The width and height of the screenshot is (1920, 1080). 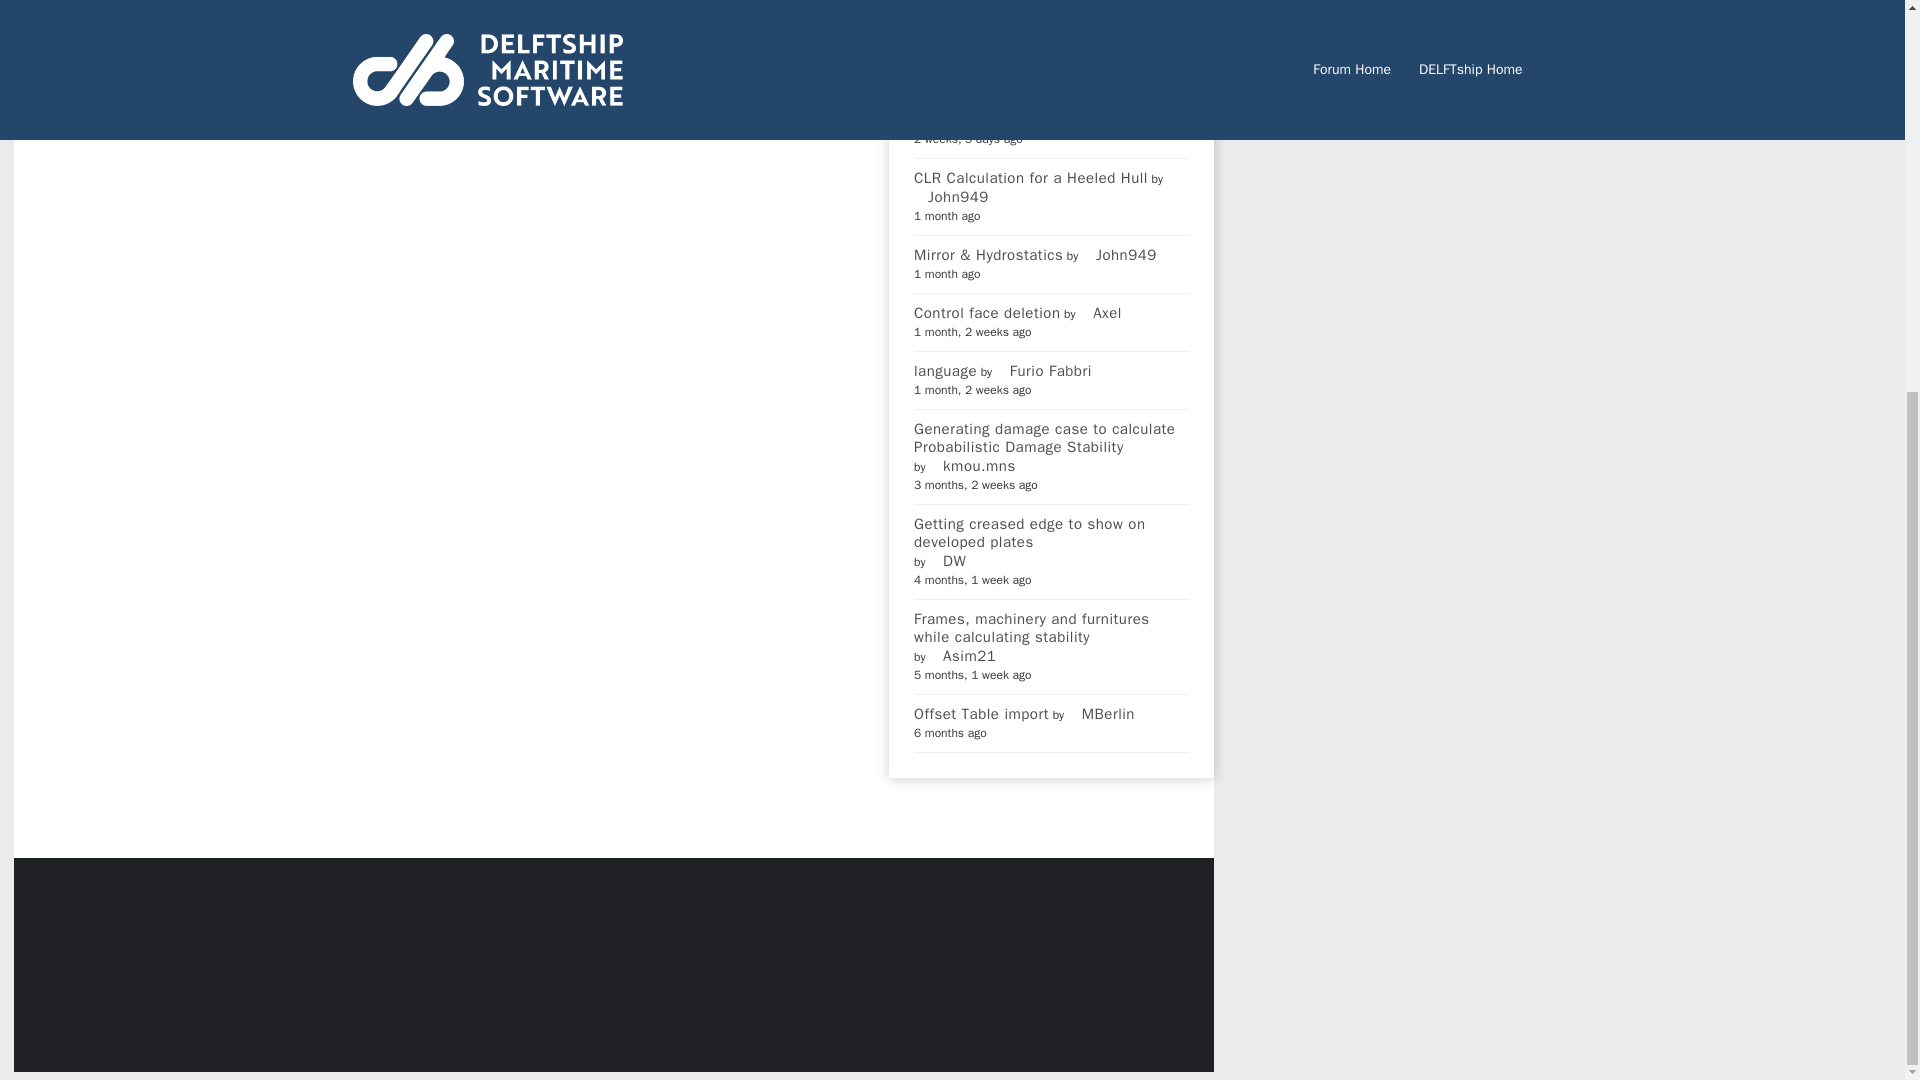 I want to click on Asim21, so click(x=962, y=656).